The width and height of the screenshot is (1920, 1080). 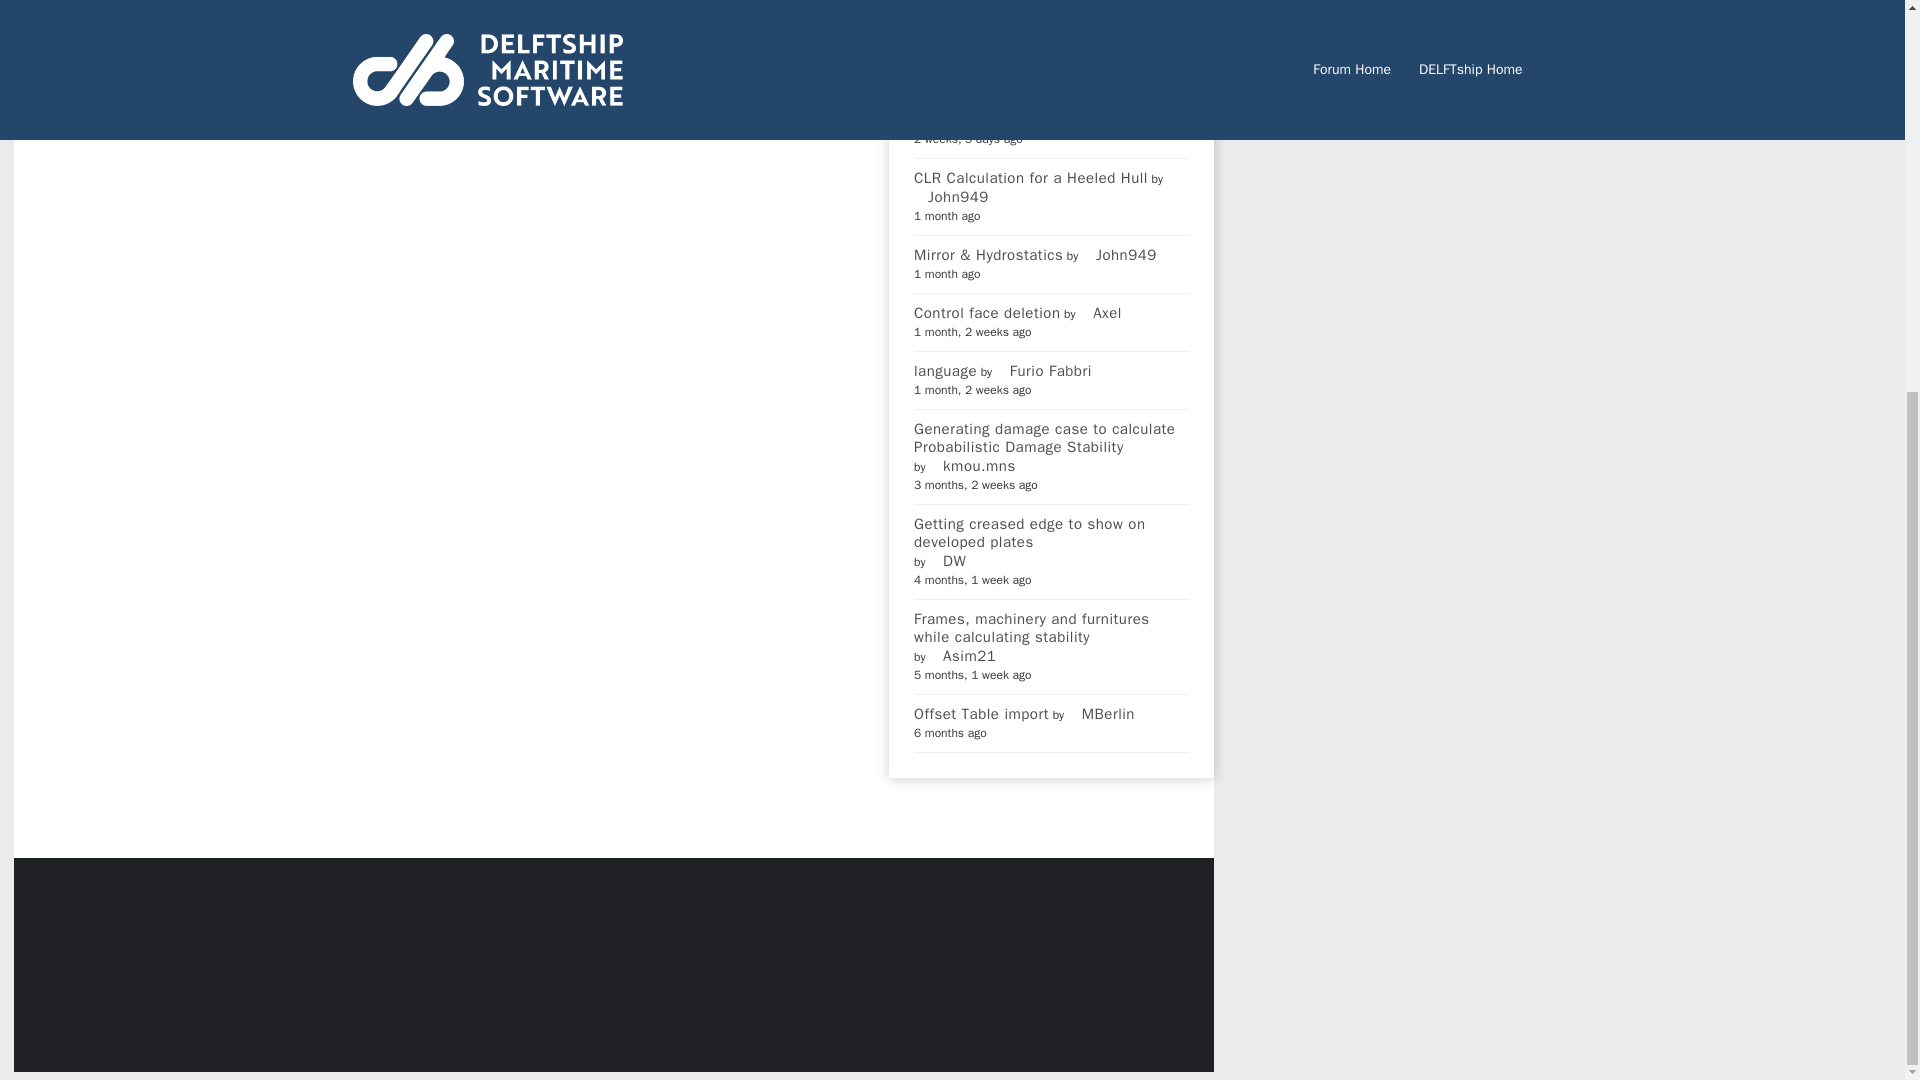 I want to click on Asim21, so click(x=962, y=656).